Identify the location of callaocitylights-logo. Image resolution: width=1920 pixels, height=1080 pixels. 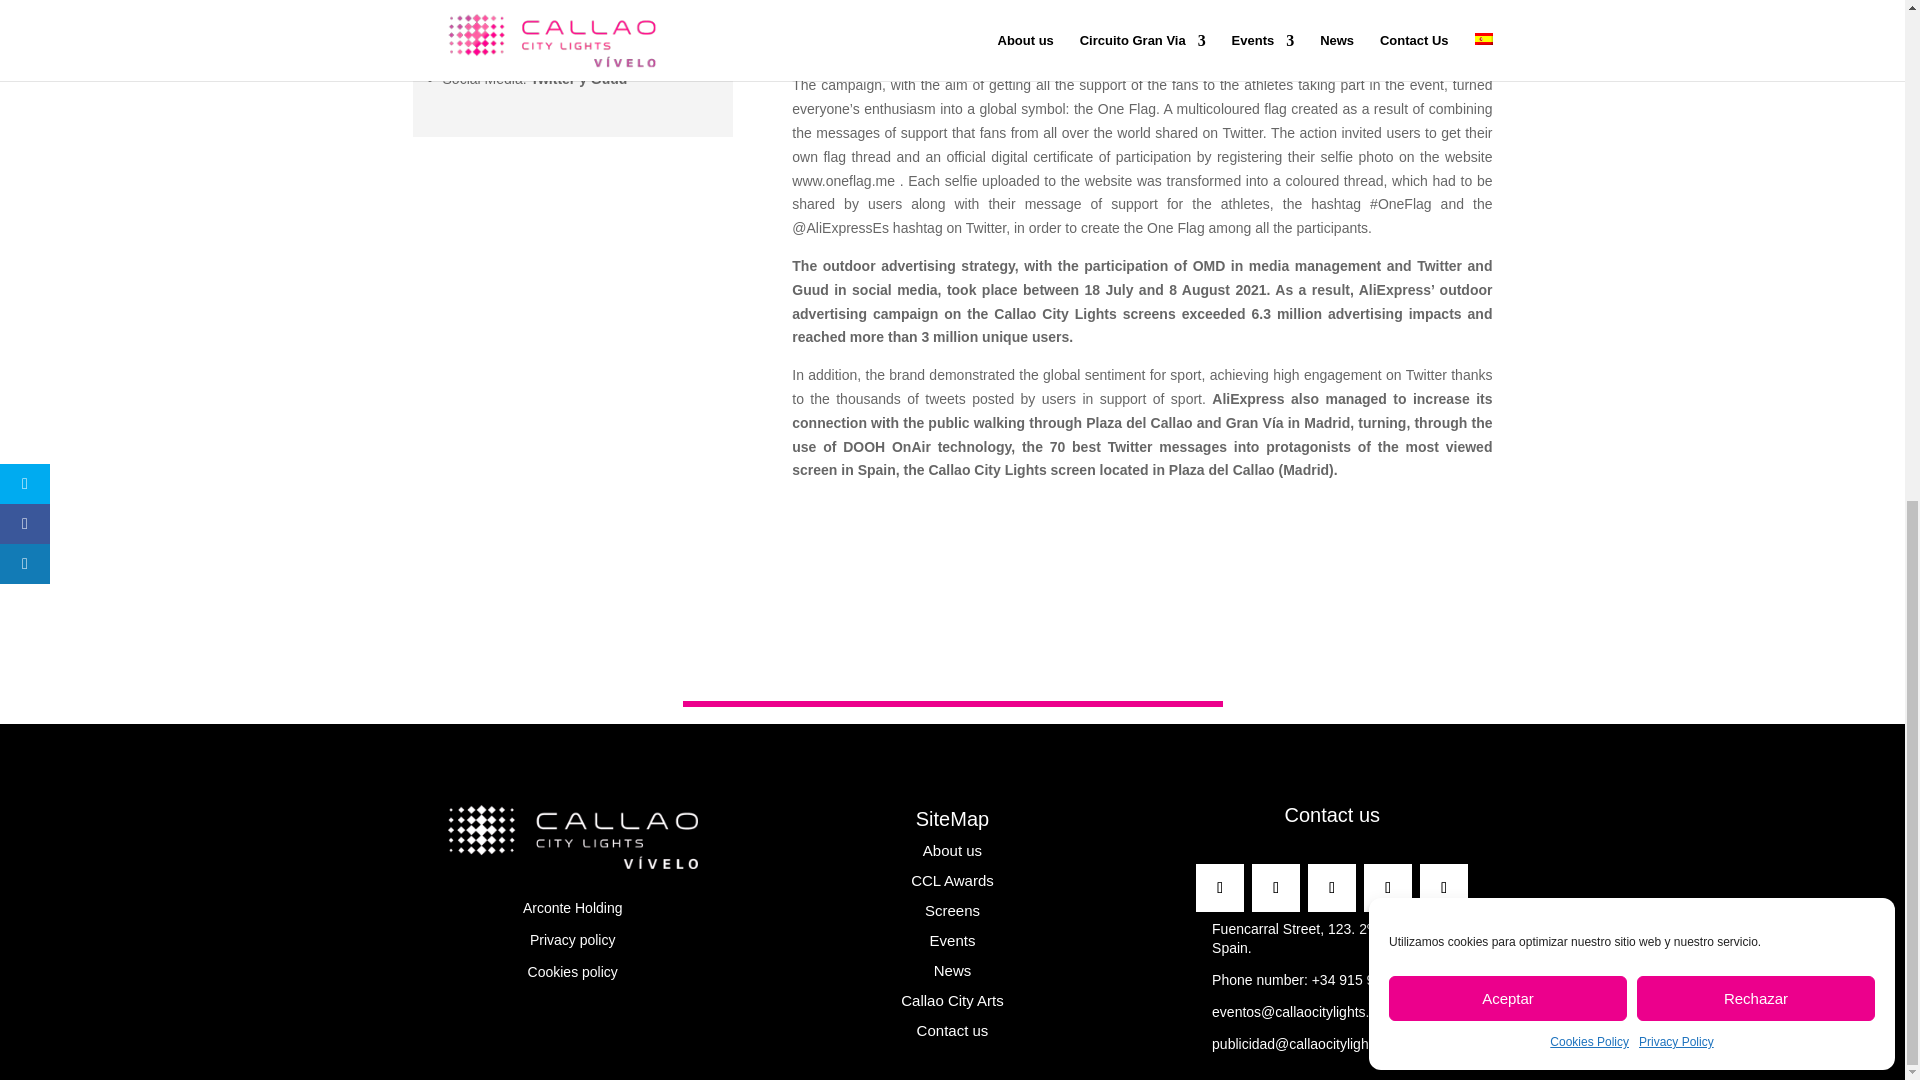
(572, 836).